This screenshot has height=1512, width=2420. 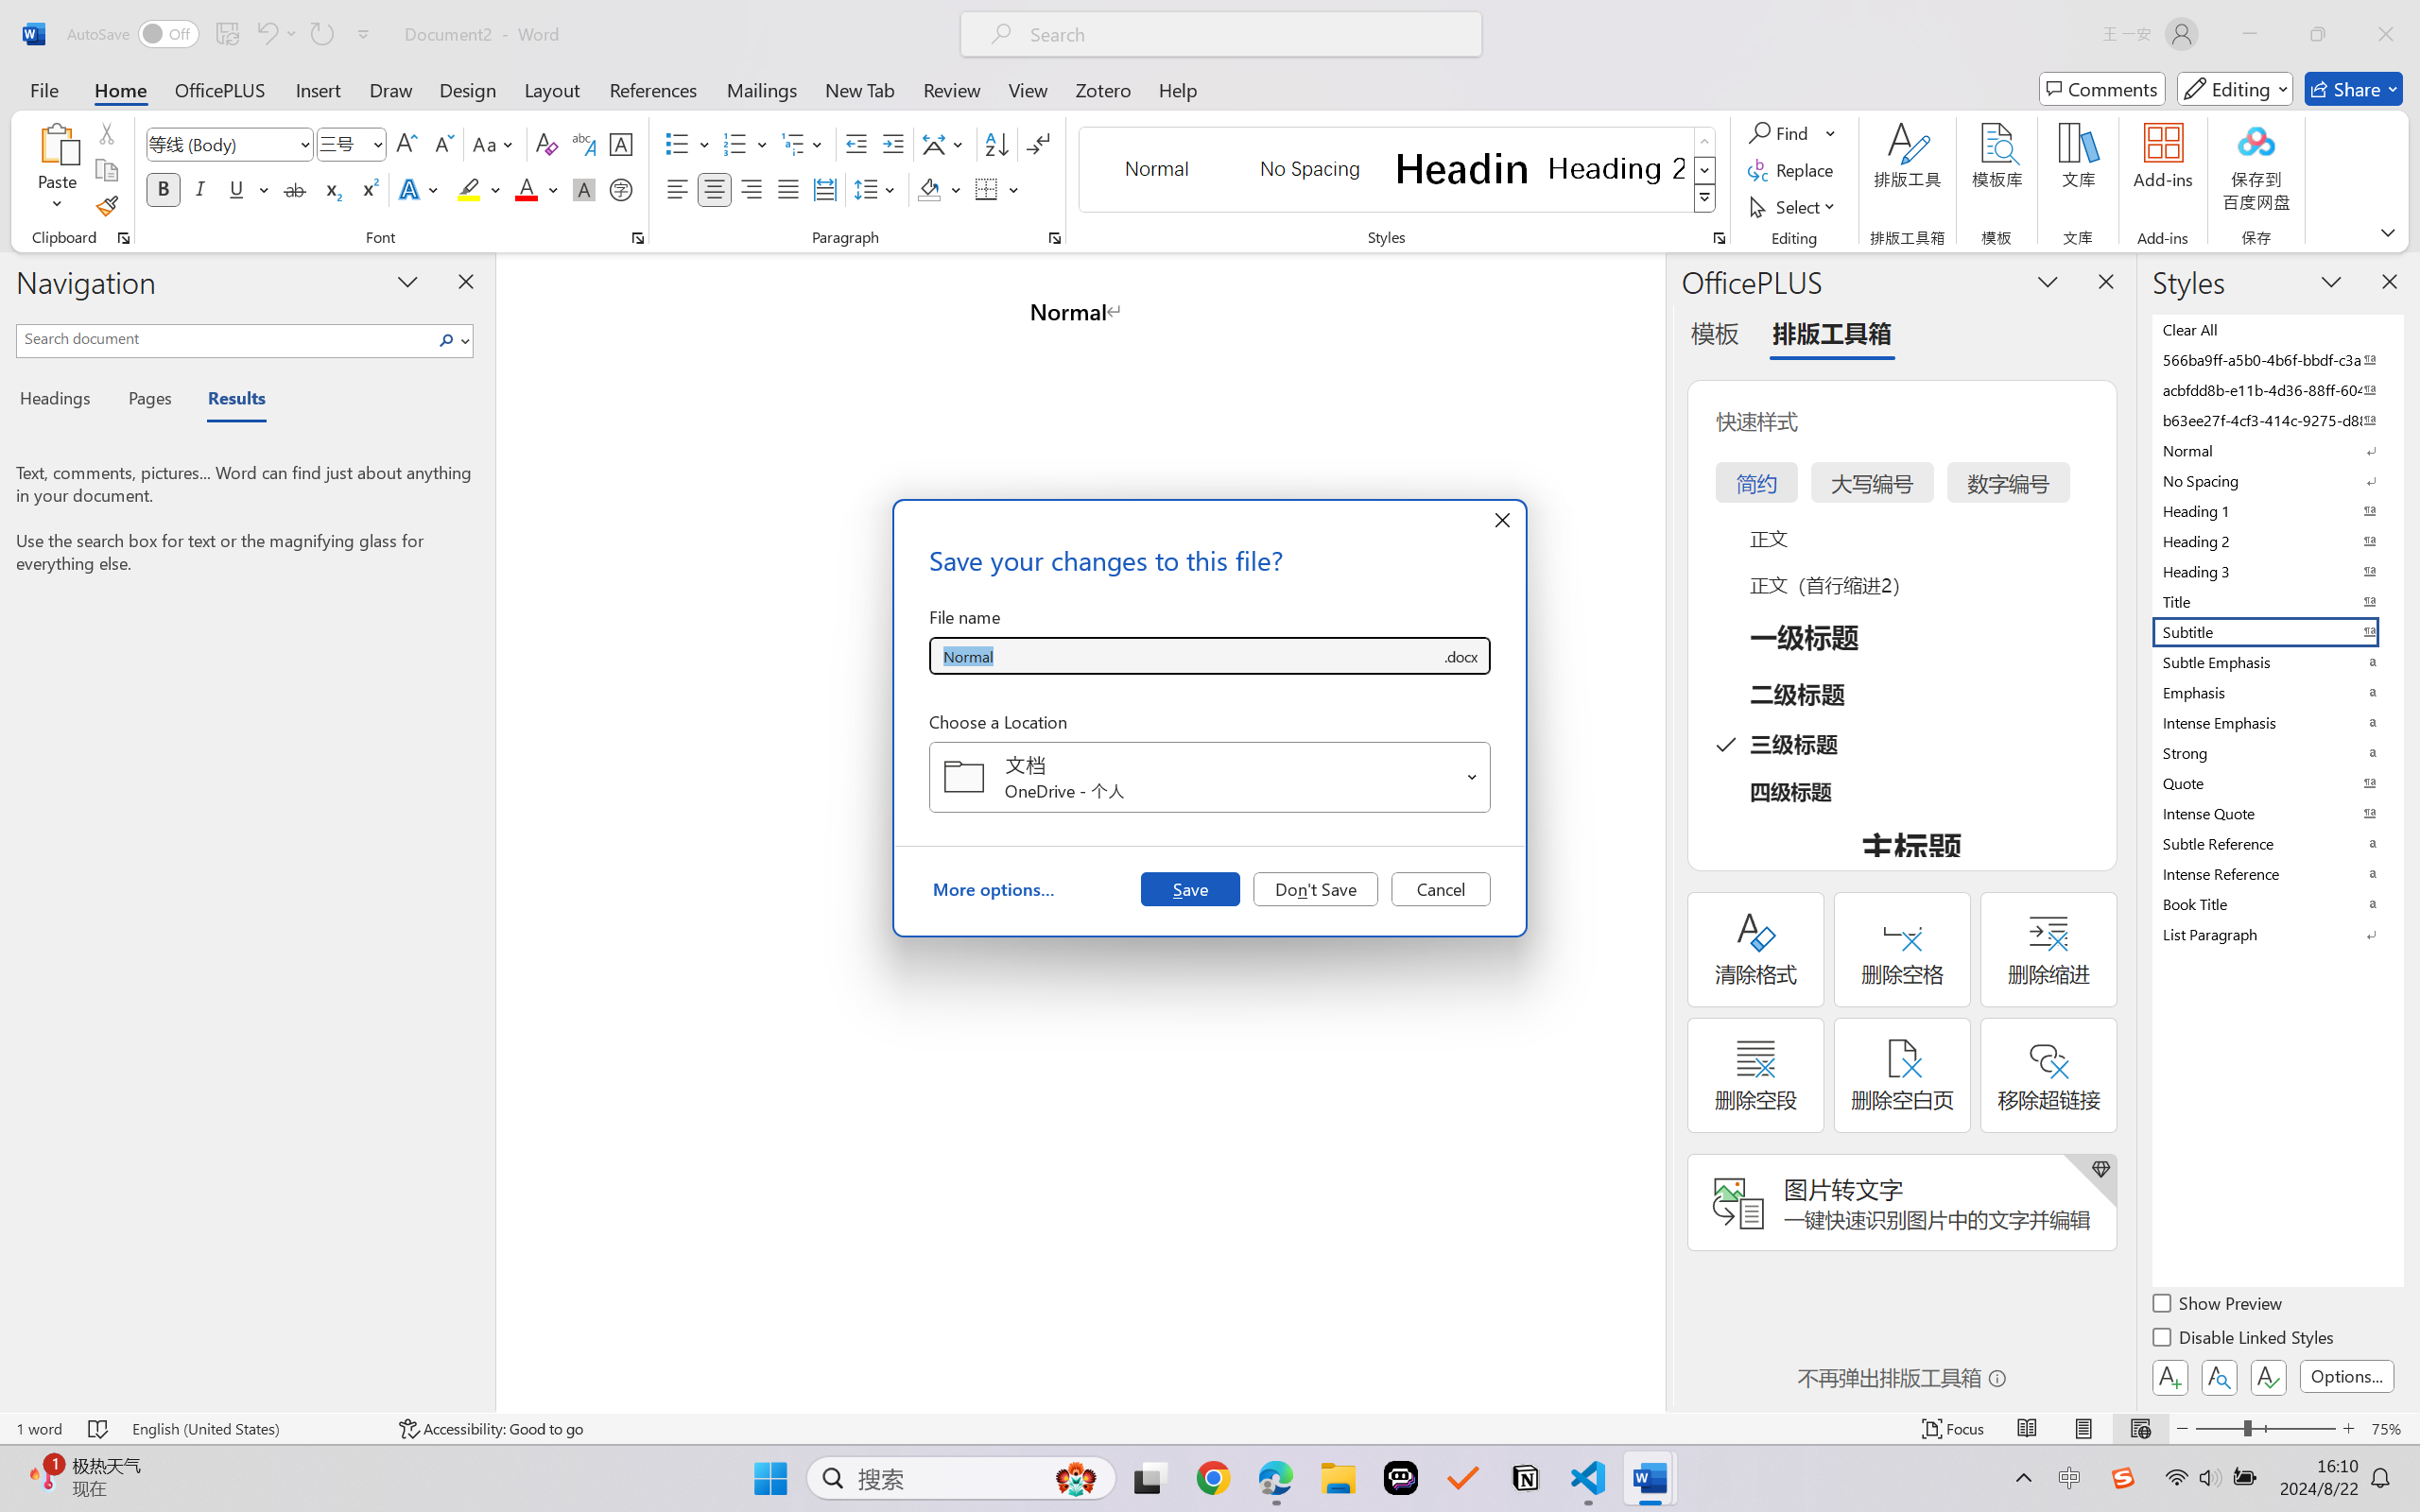 I want to click on Font Size, so click(x=342, y=144).